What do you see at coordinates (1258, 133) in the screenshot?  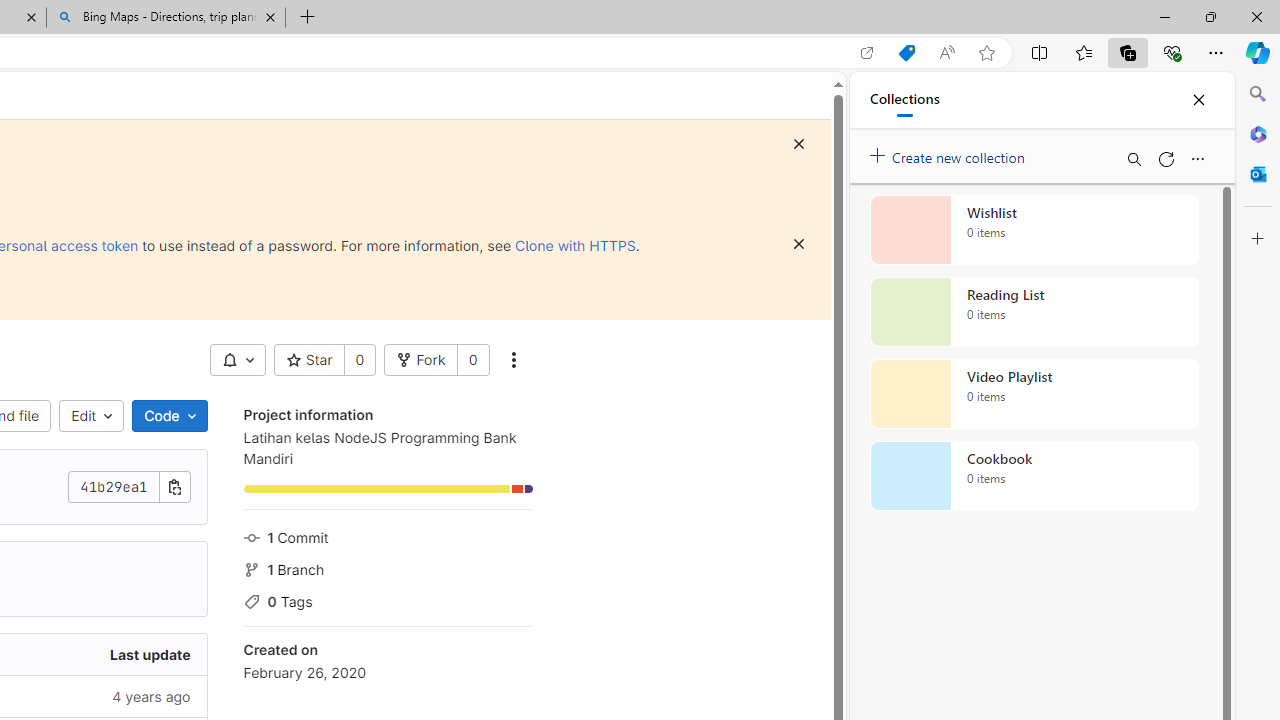 I see `Microsoft 365` at bounding box center [1258, 133].